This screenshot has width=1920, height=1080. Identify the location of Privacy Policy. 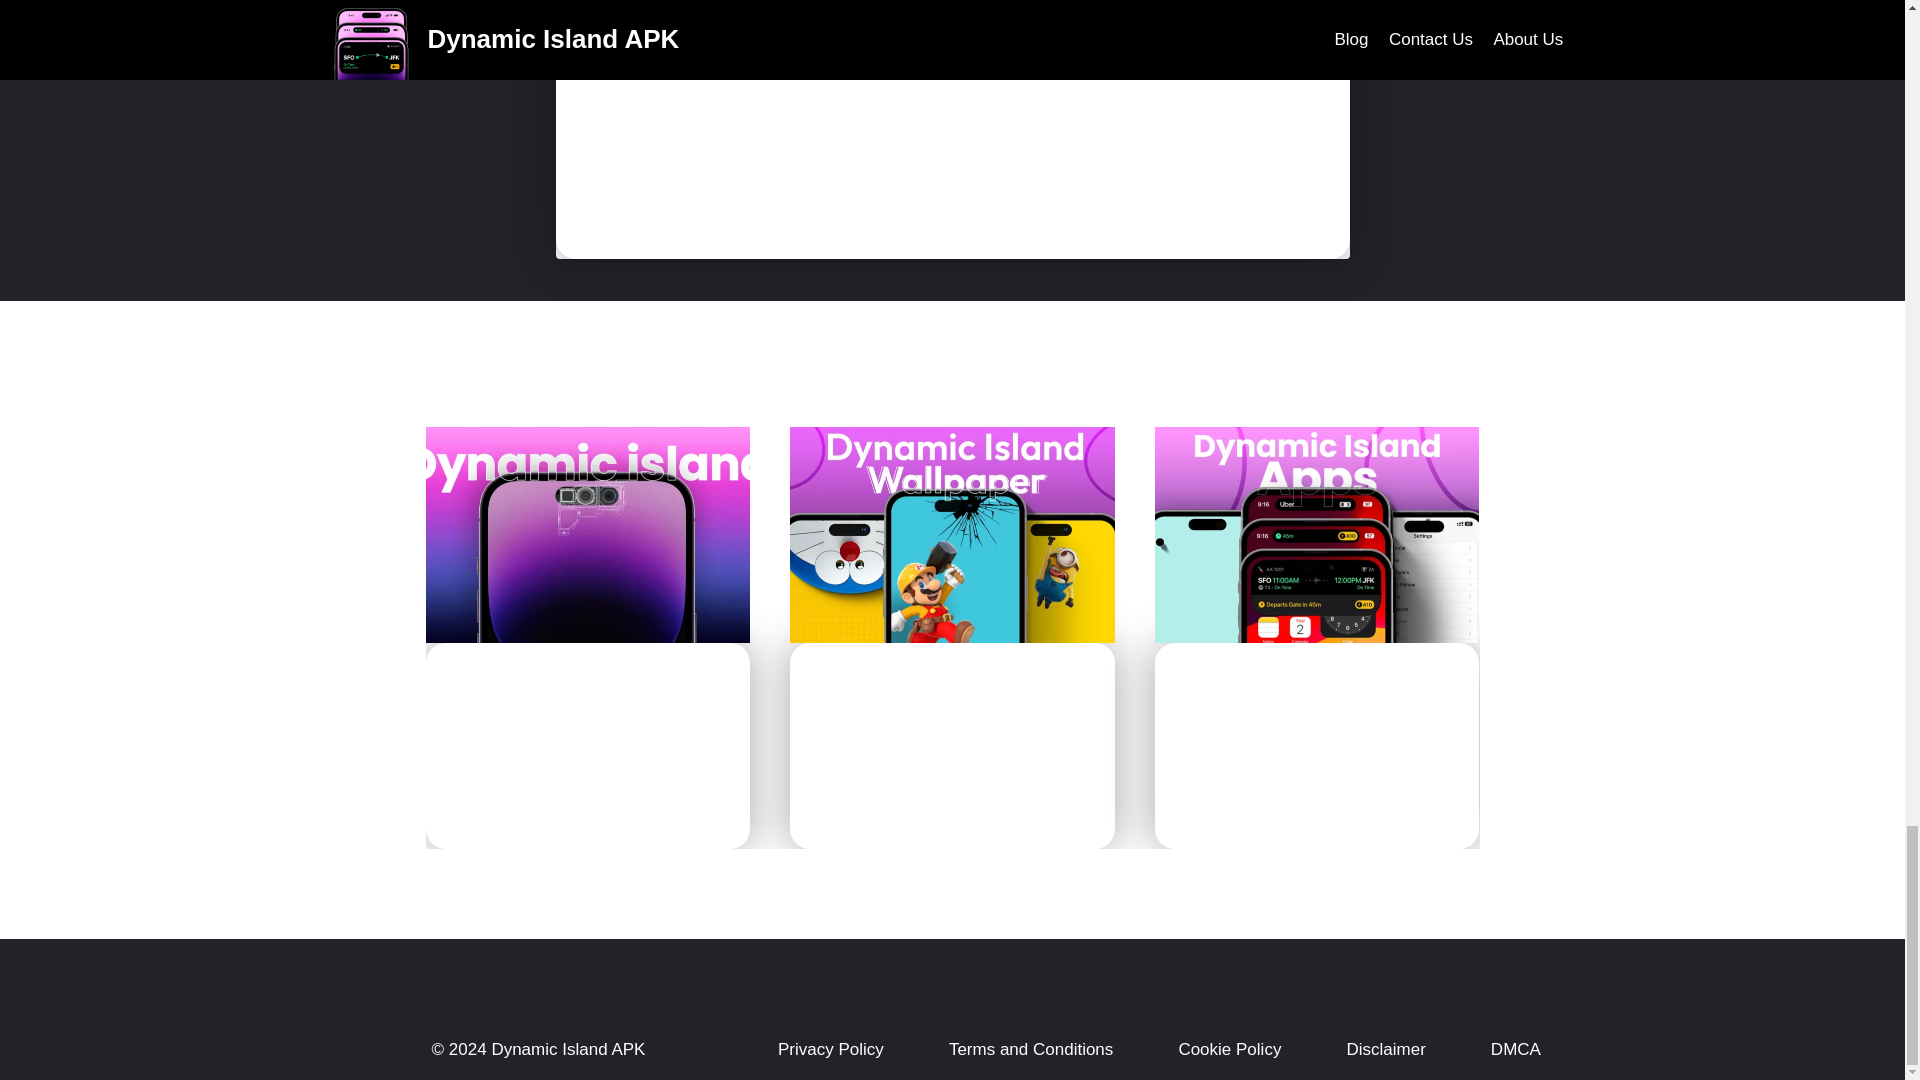
(831, 1050).